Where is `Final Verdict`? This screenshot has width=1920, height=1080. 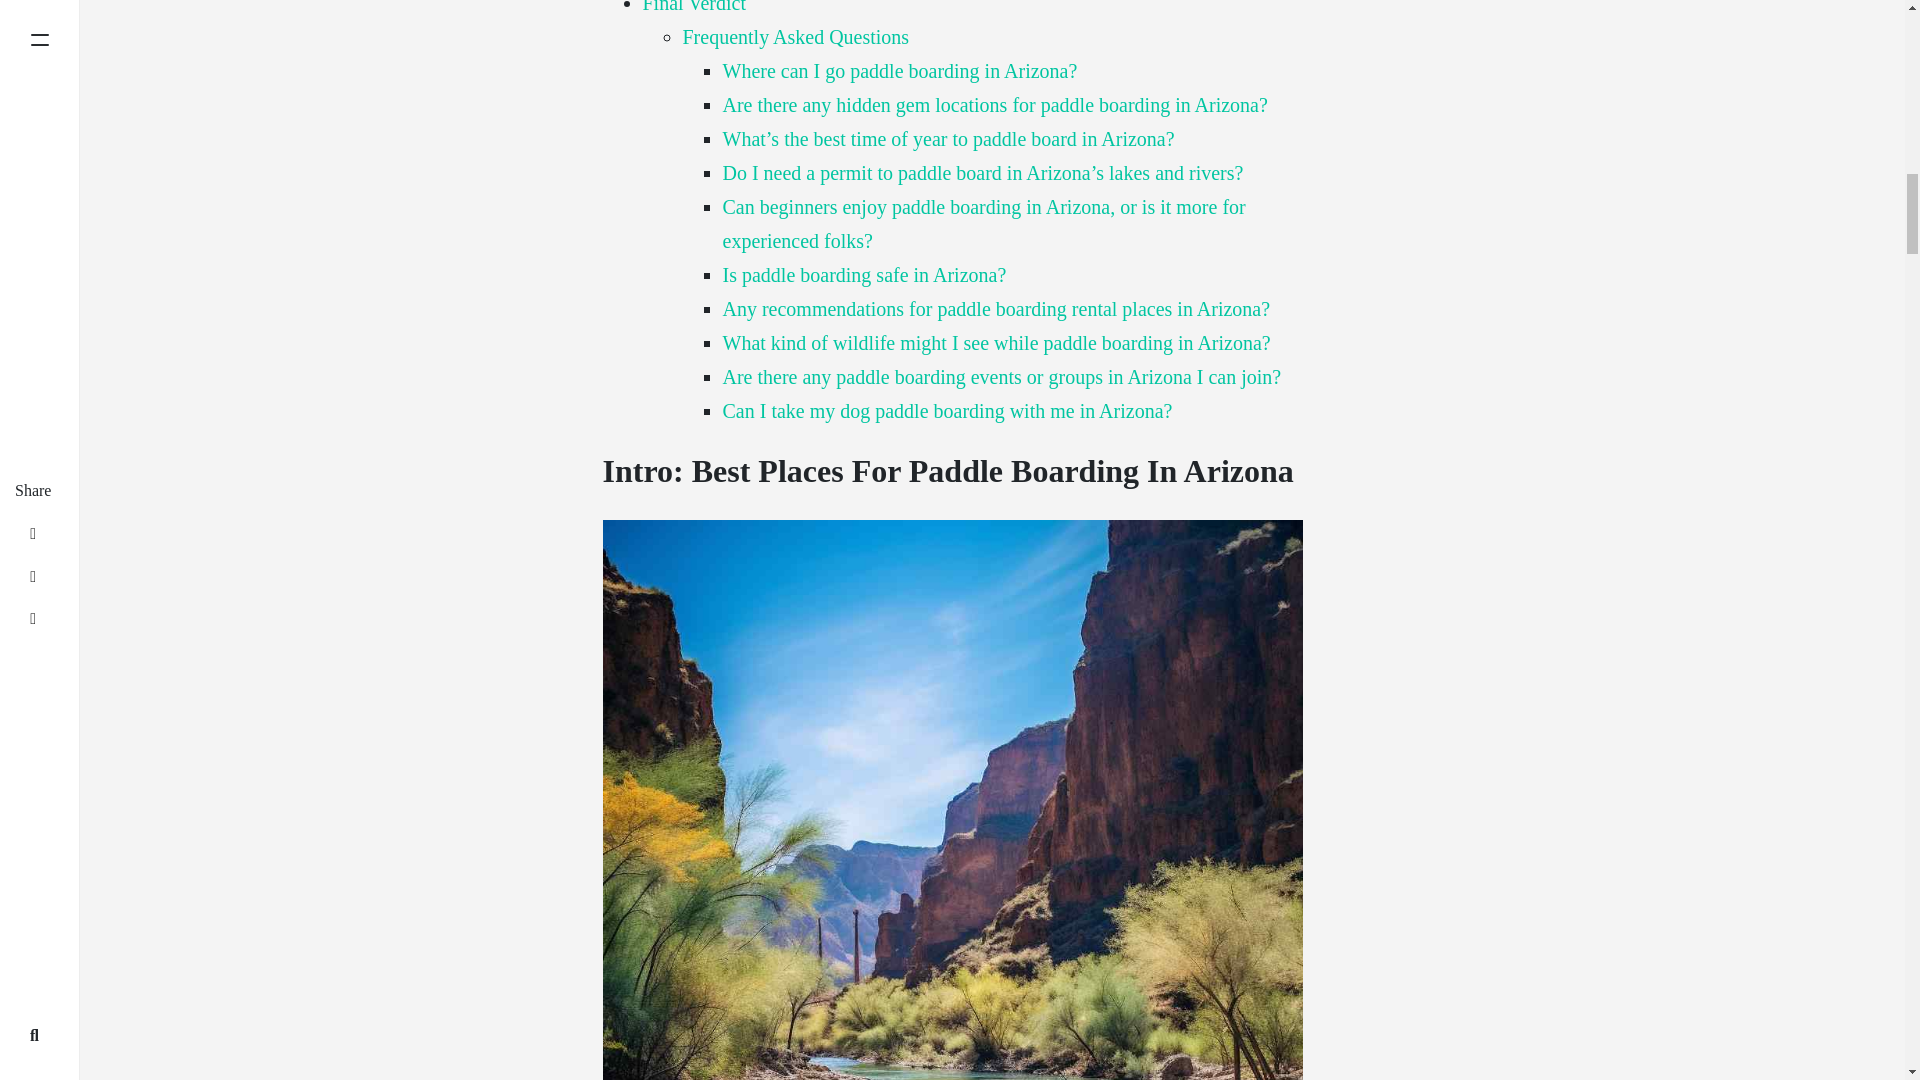
Final Verdict is located at coordinates (694, 7).